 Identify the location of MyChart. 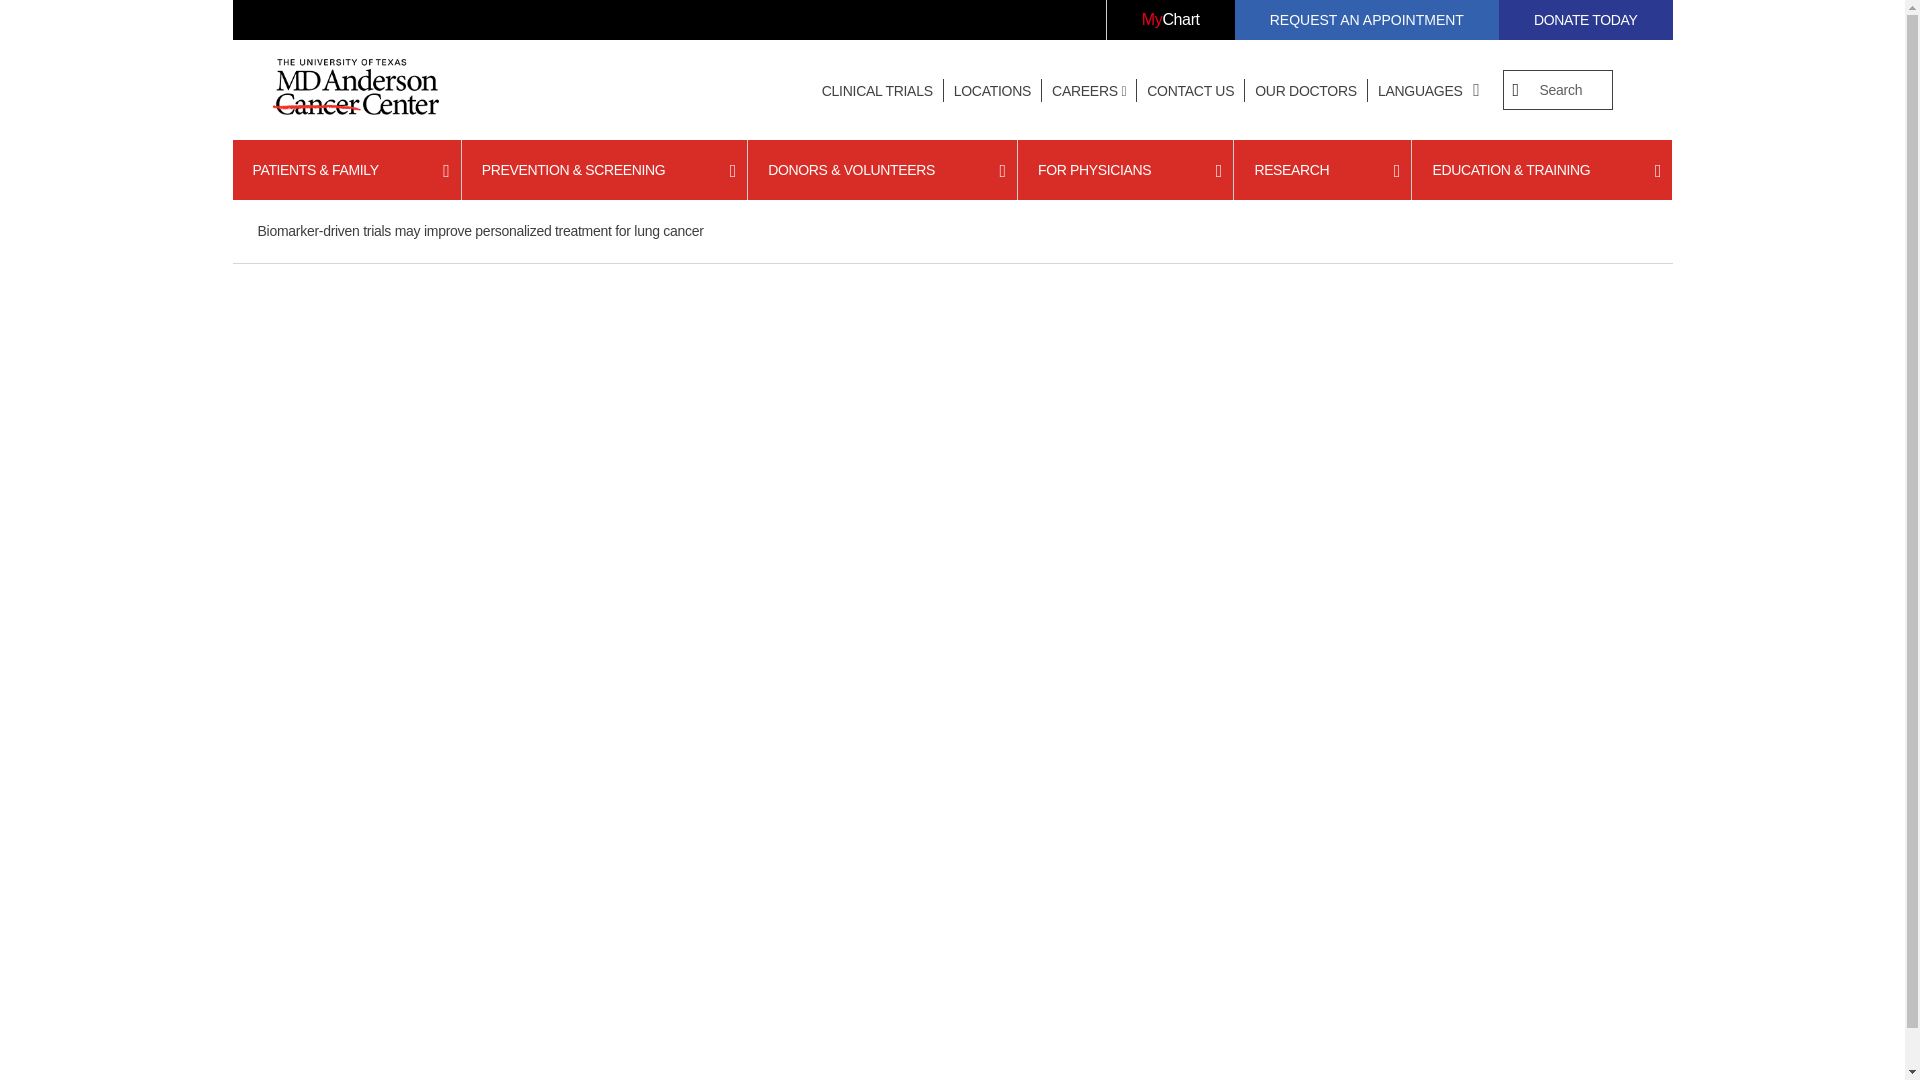
(1170, 20).